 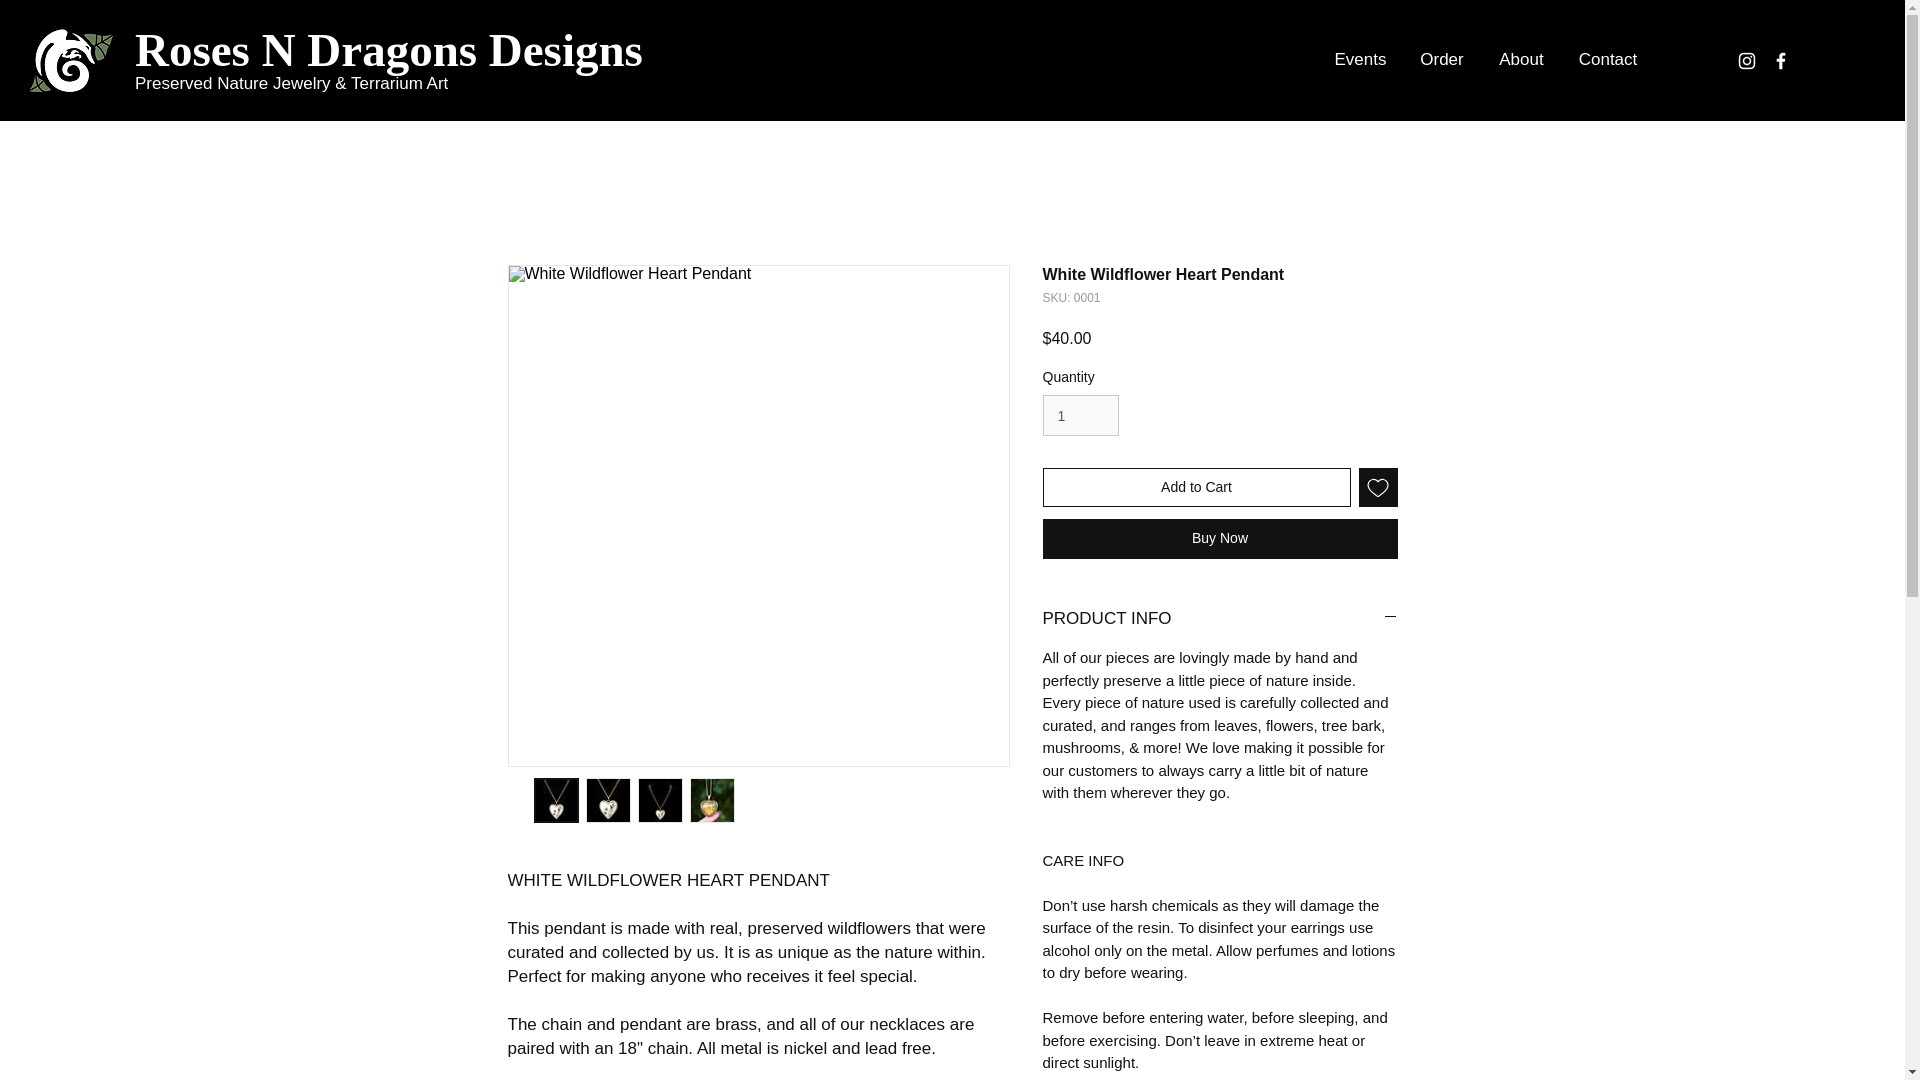 What do you see at coordinates (1608, 60) in the screenshot?
I see `Contact` at bounding box center [1608, 60].